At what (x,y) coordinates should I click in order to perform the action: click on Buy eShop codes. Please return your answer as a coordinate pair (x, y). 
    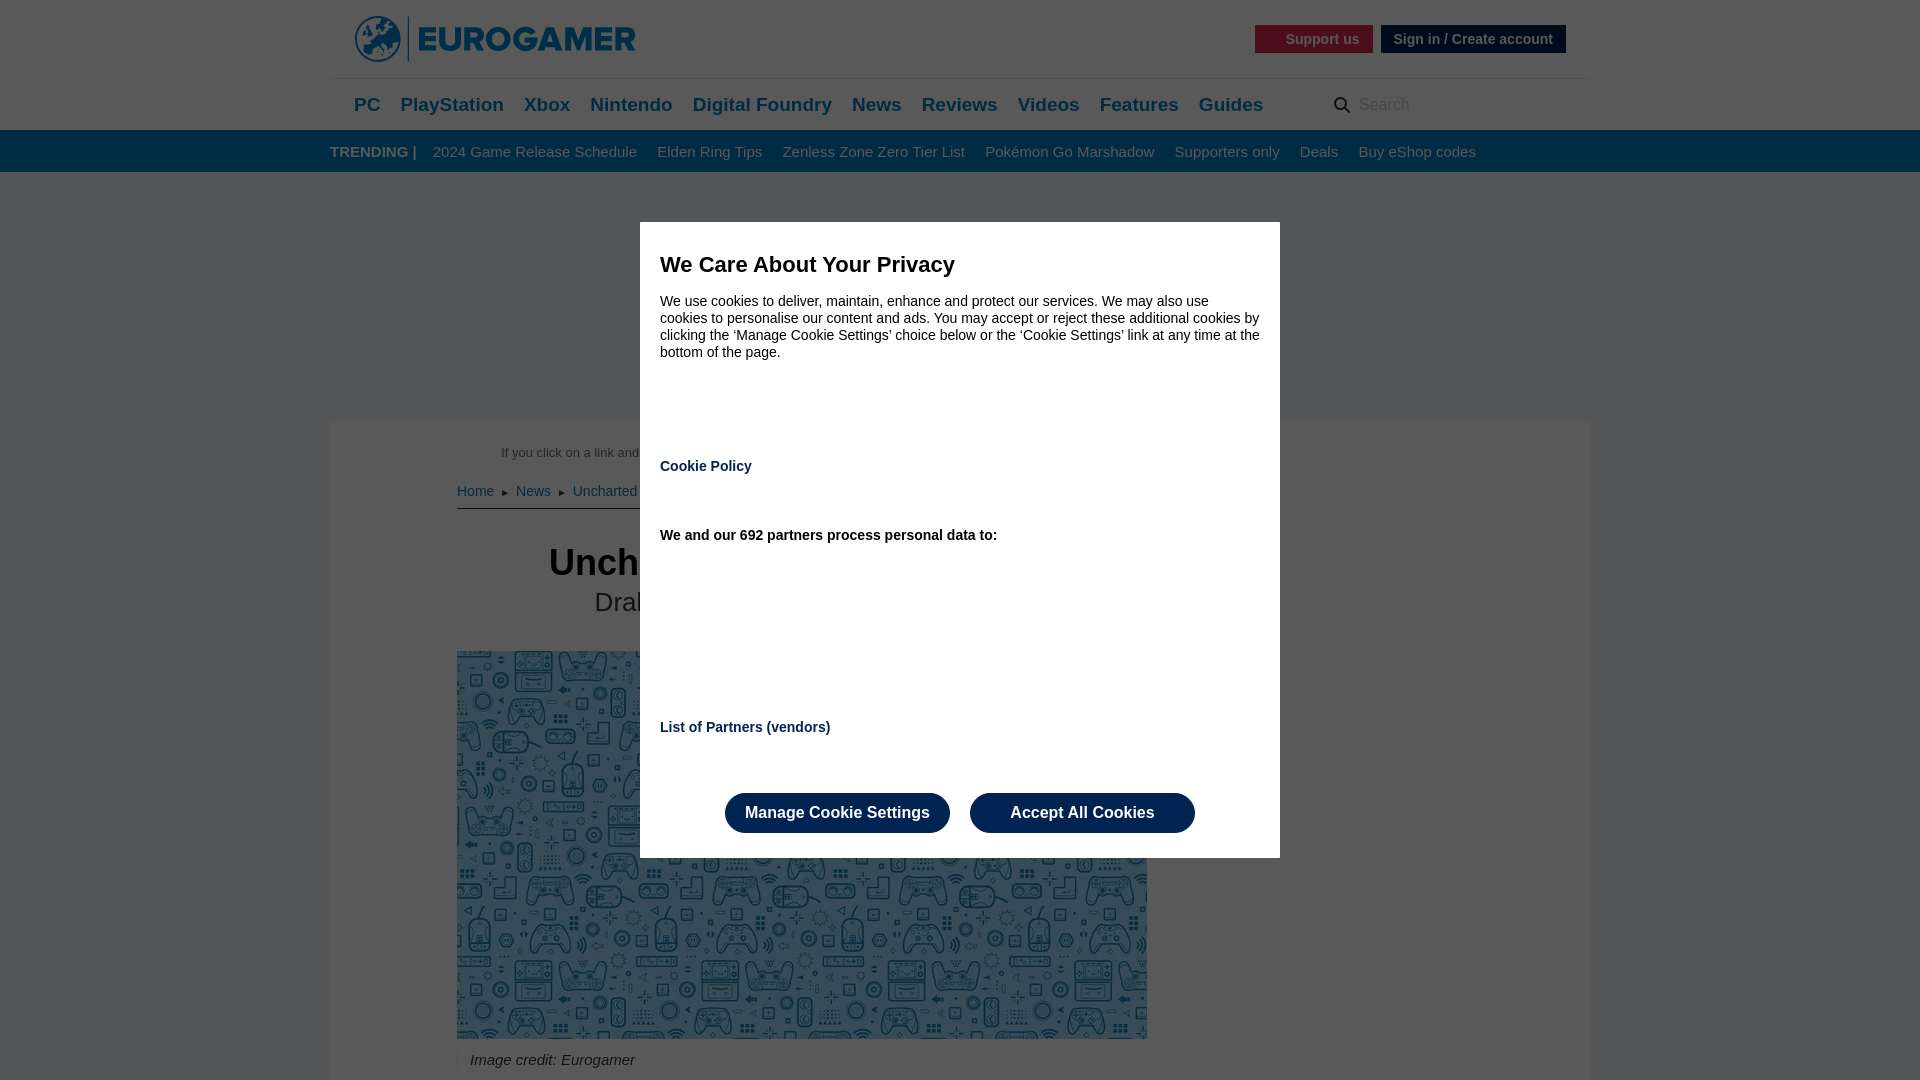
    Looking at the image, I should click on (1416, 152).